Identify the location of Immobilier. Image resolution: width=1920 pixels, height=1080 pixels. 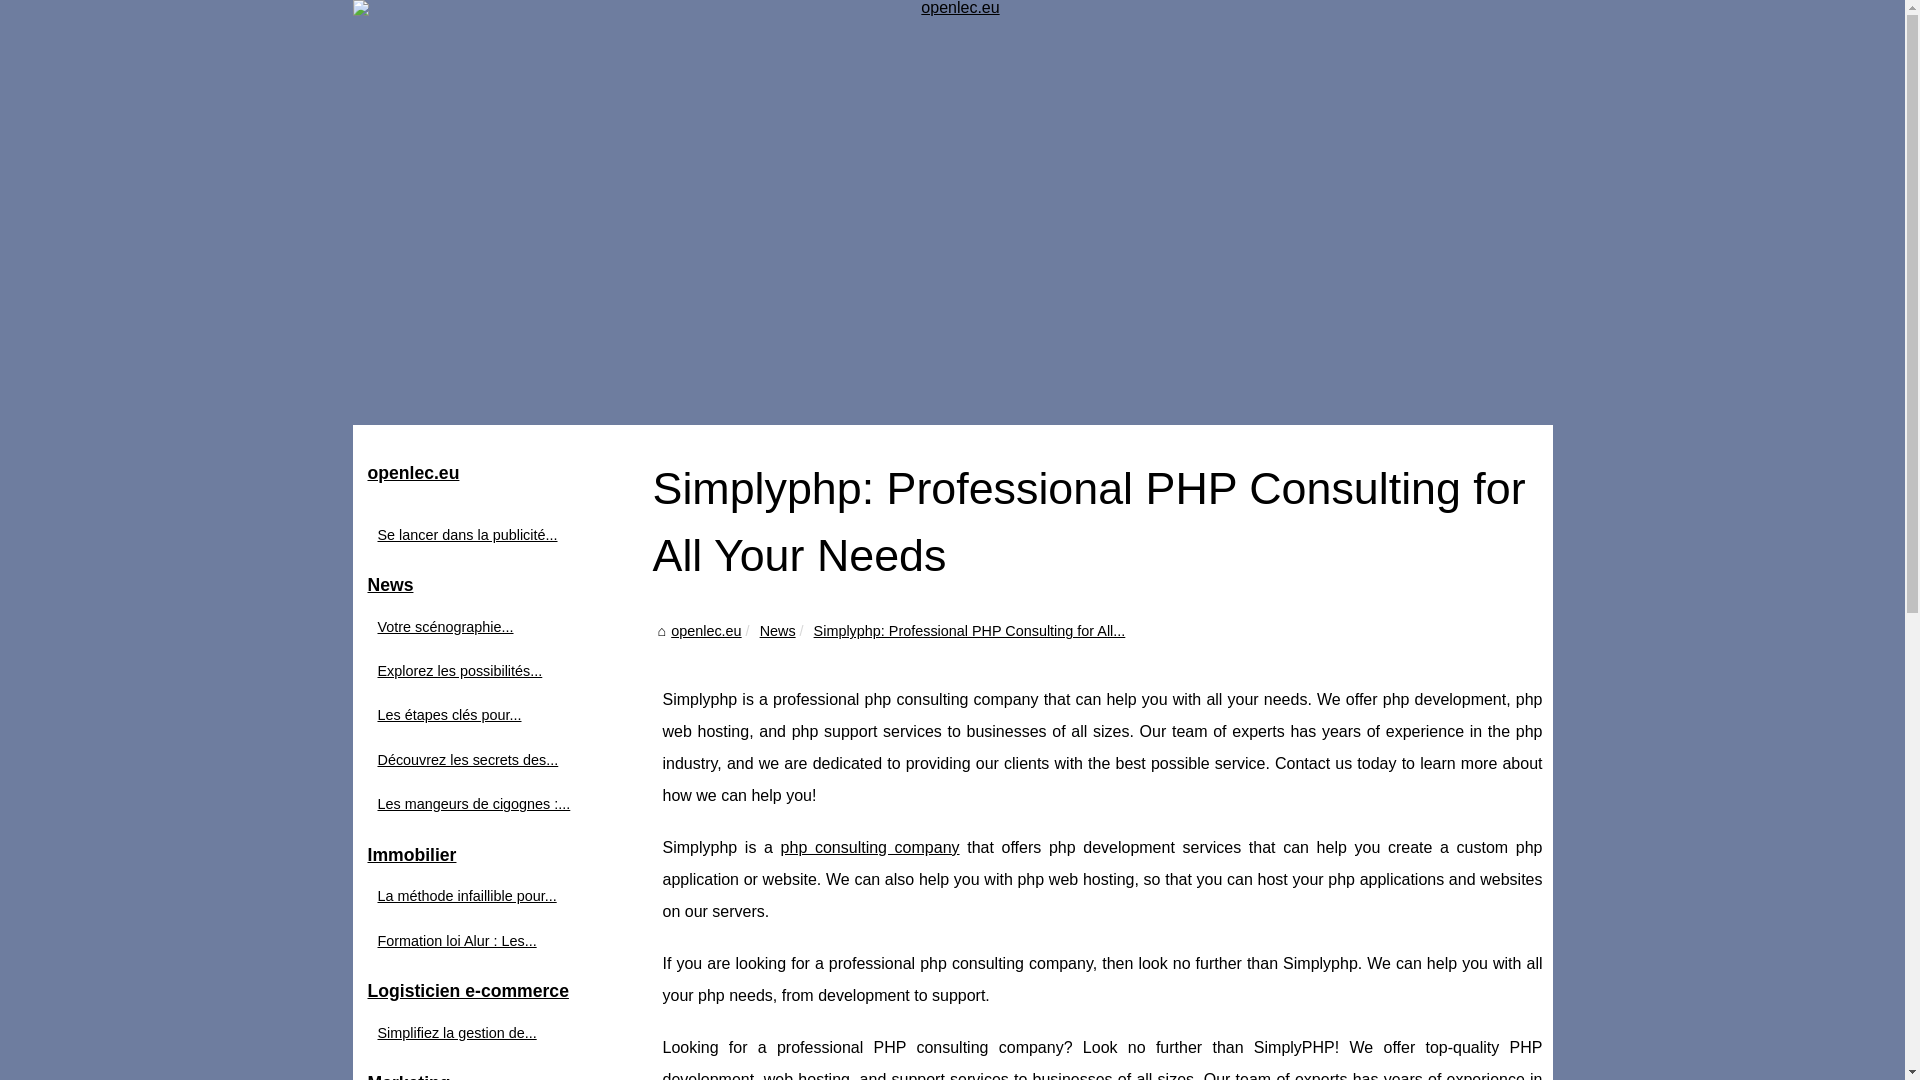
(502, 856).